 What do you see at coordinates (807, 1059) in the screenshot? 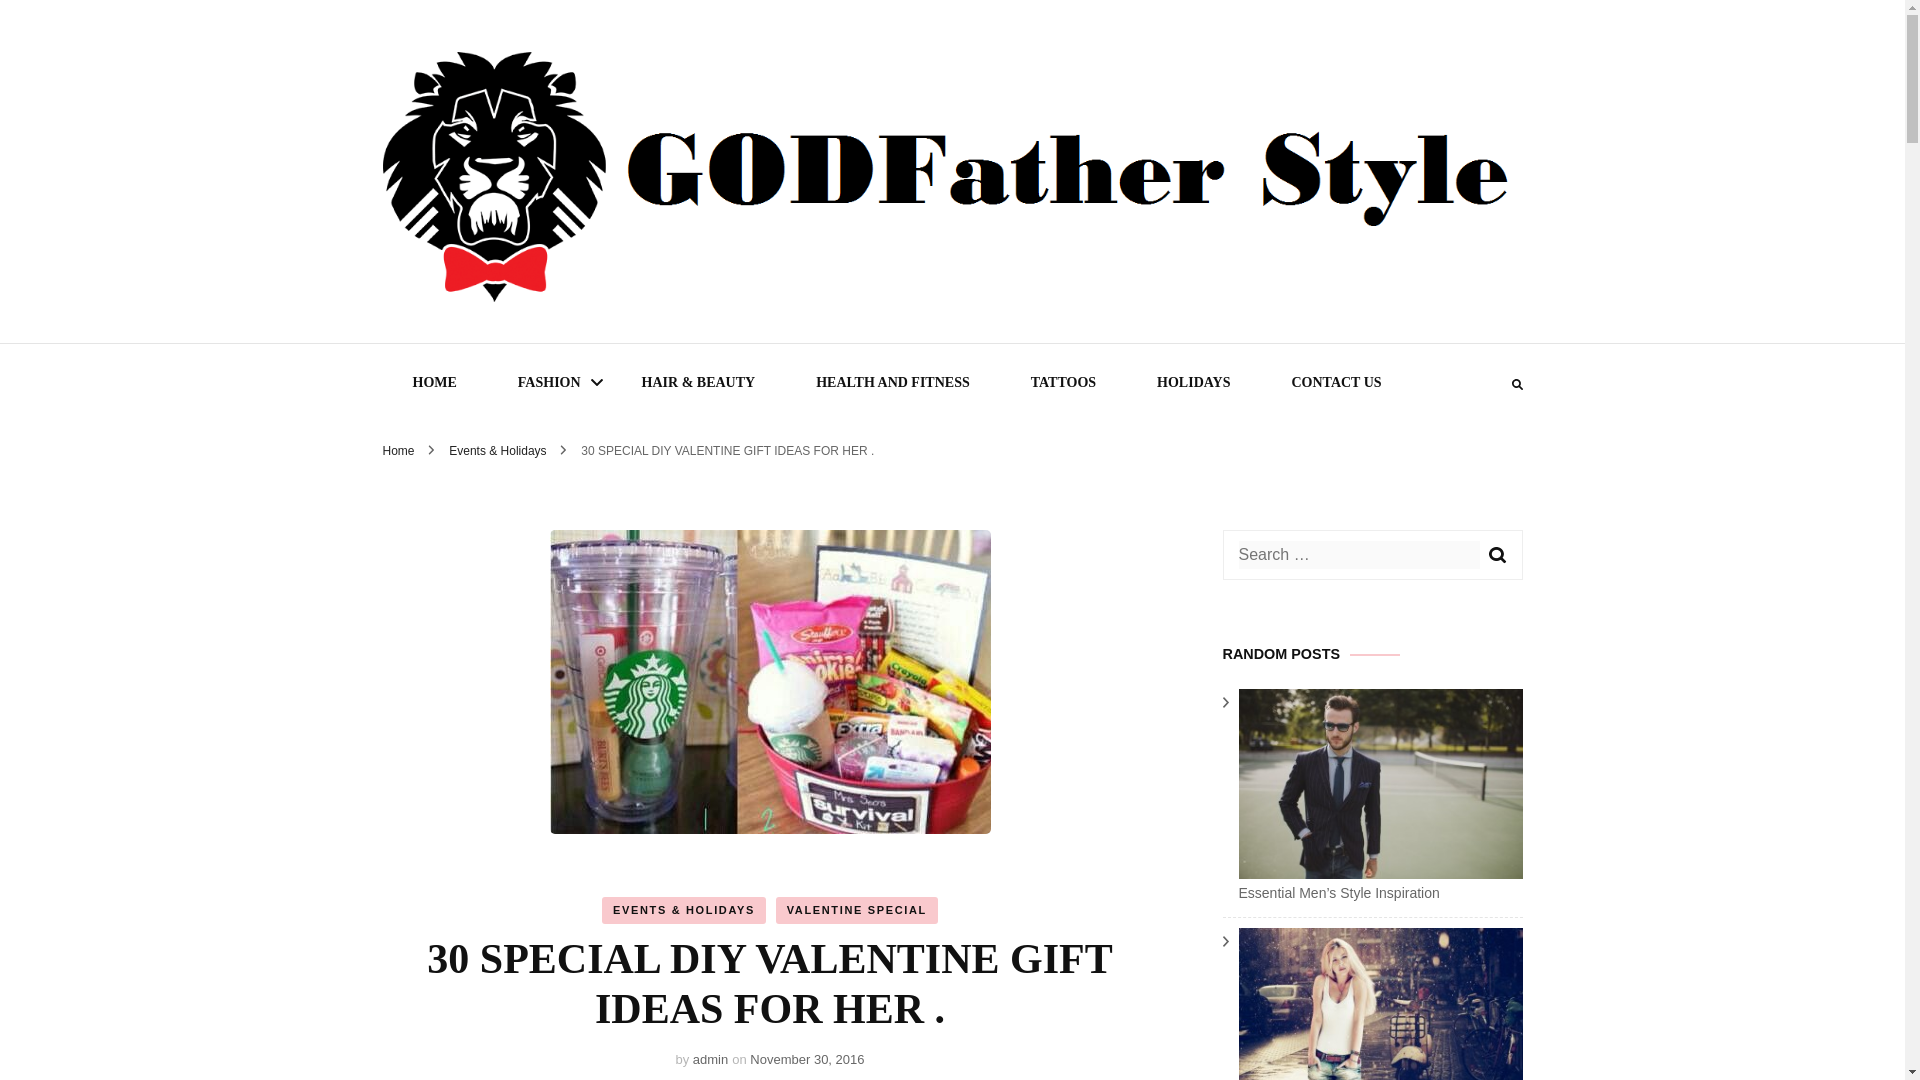
I see `November 30, 2016` at bounding box center [807, 1059].